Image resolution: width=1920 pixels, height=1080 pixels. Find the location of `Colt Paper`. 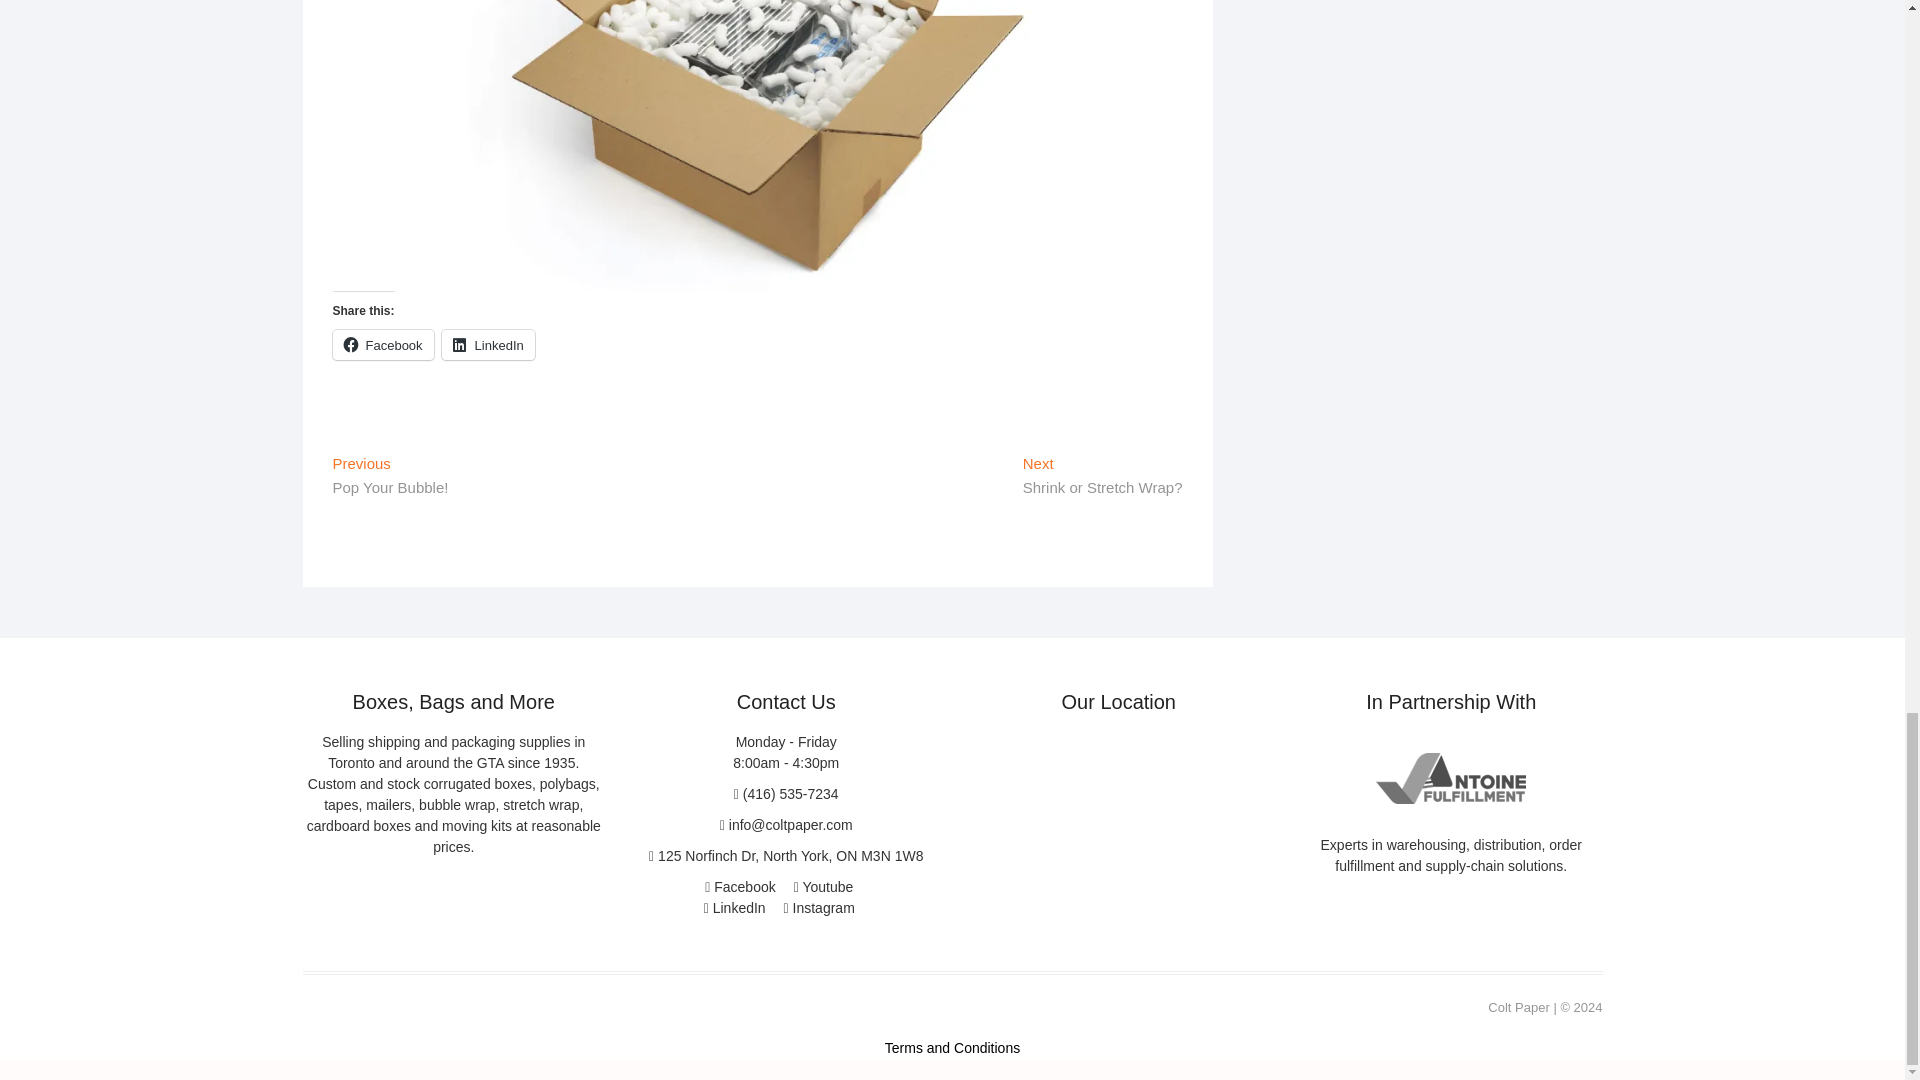

Colt Paper is located at coordinates (1518, 1008).